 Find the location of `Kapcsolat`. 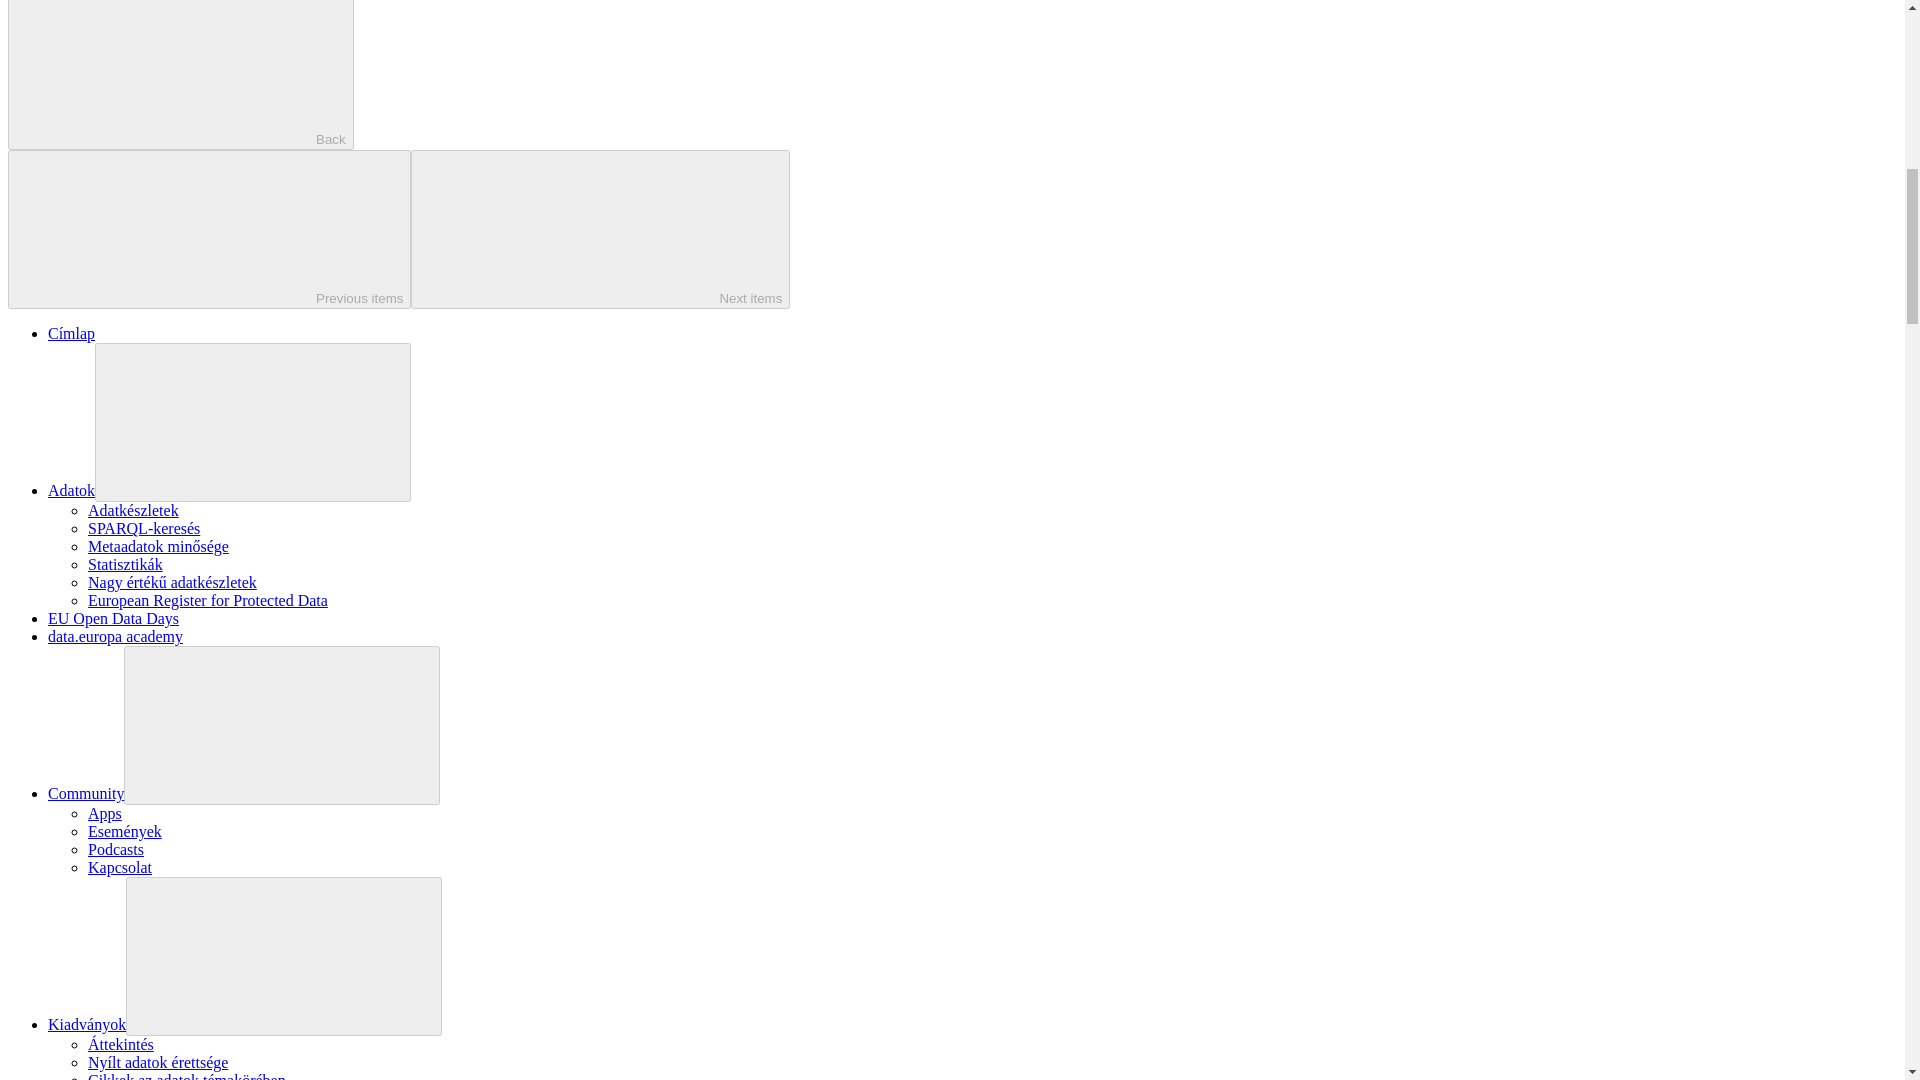

Kapcsolat is located at coordinates (120, 866).